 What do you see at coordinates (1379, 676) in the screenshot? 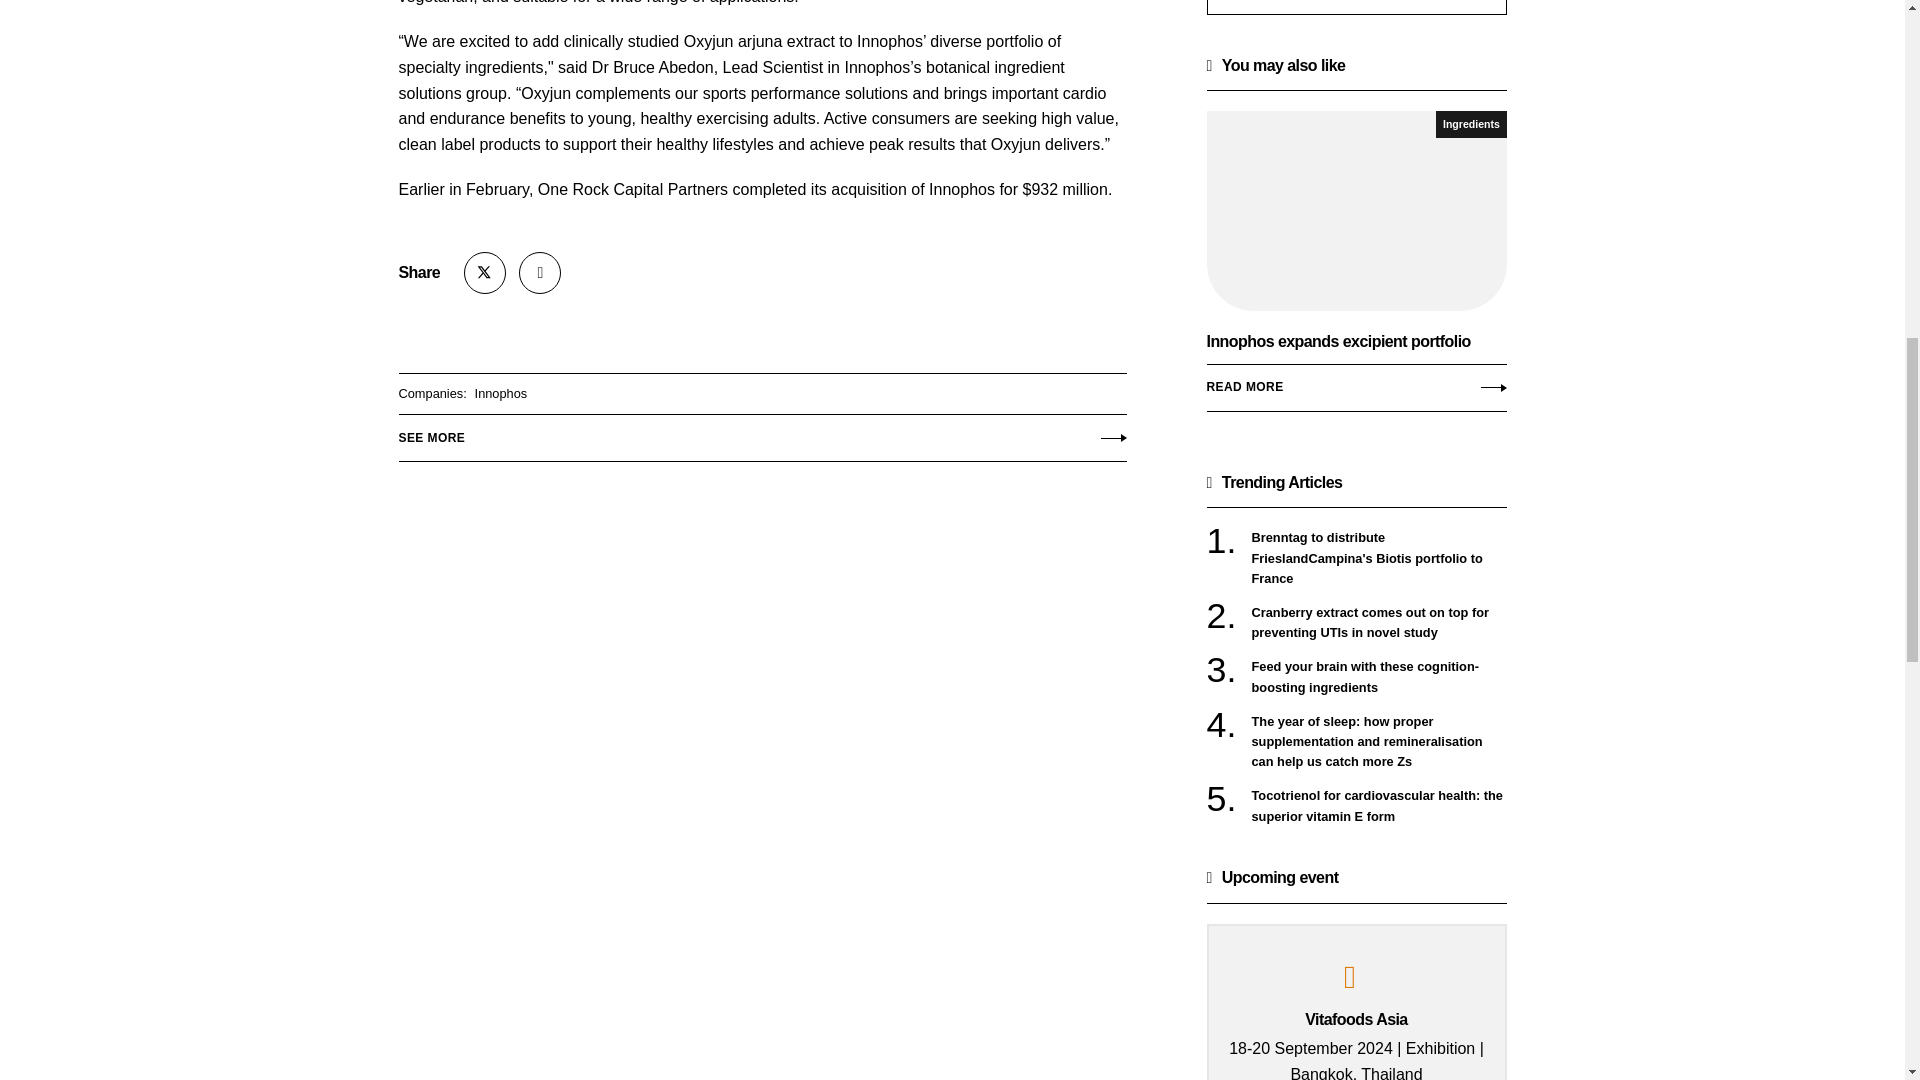
I see `SEE MORE` at bounding box center [1379, 676].